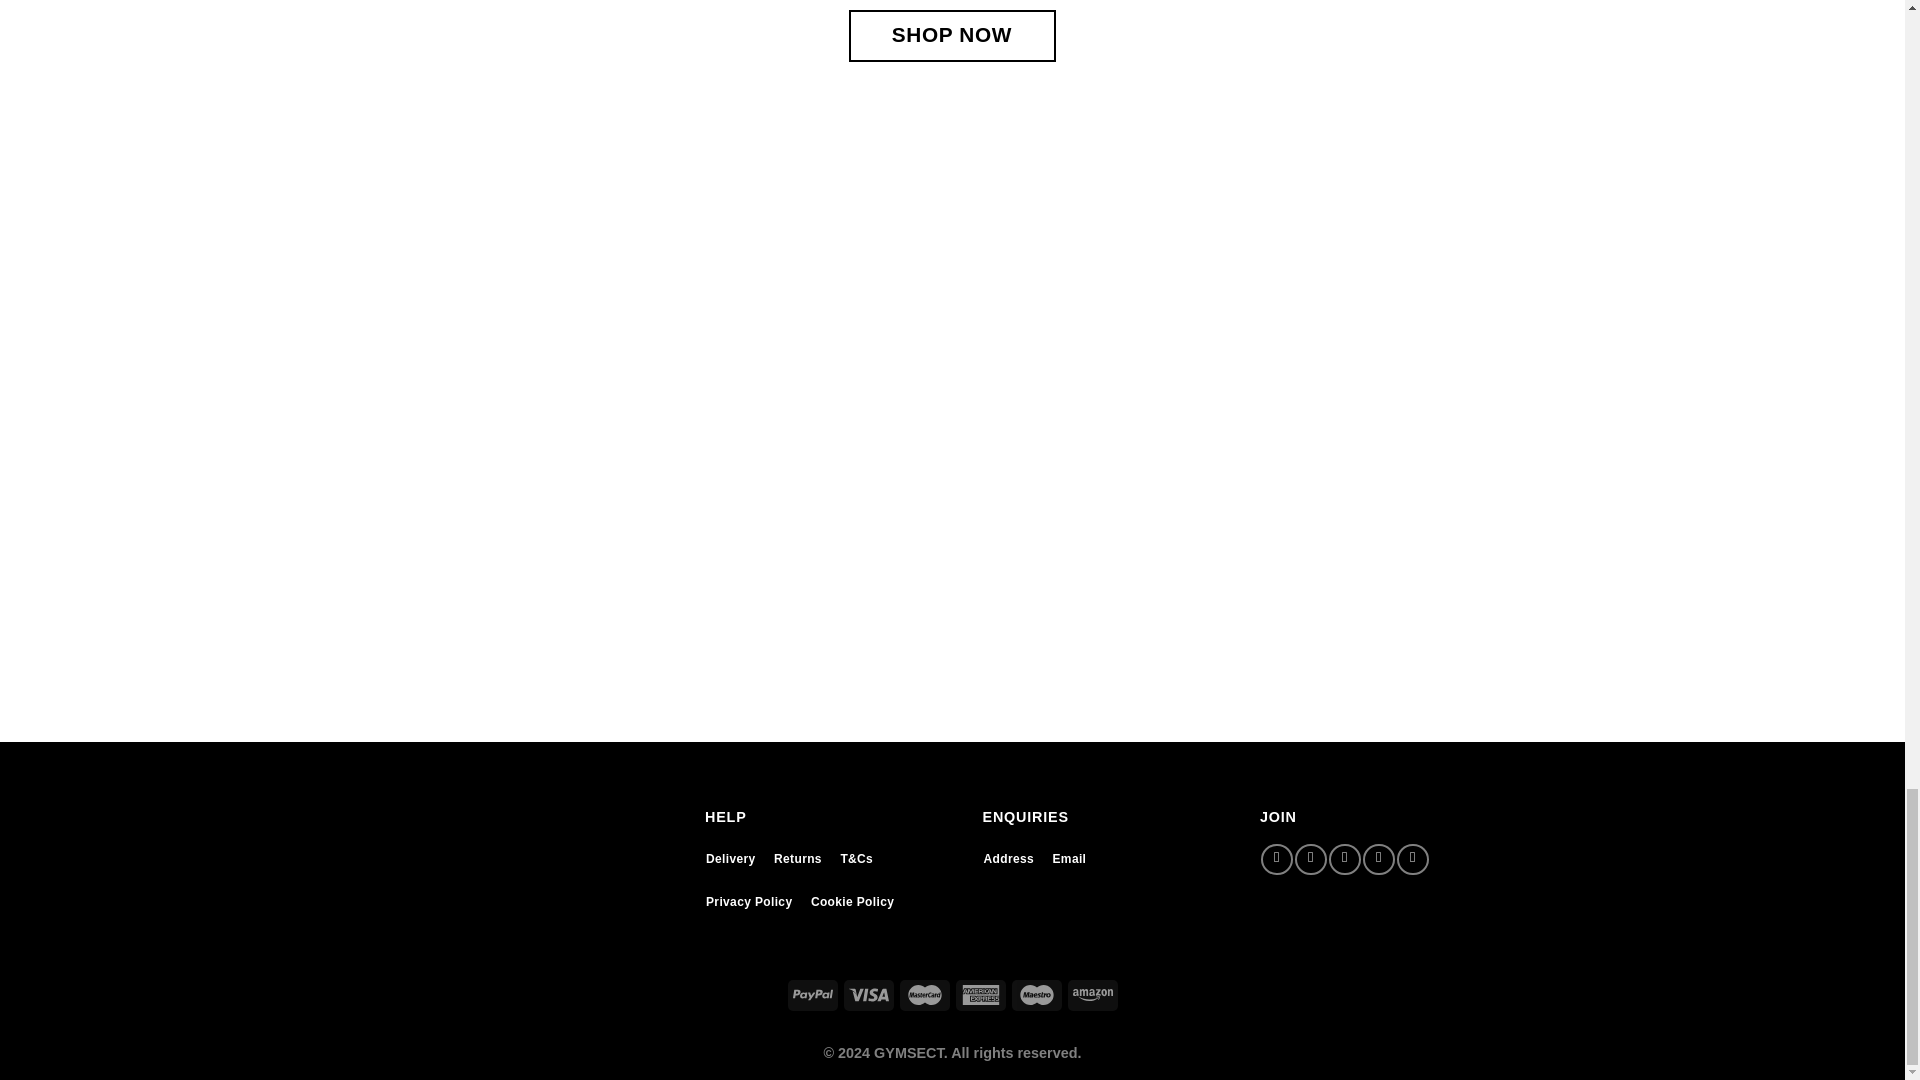  Describe the element at coordinates (1008, 858) in the screenshot. I see `Address` at that location.